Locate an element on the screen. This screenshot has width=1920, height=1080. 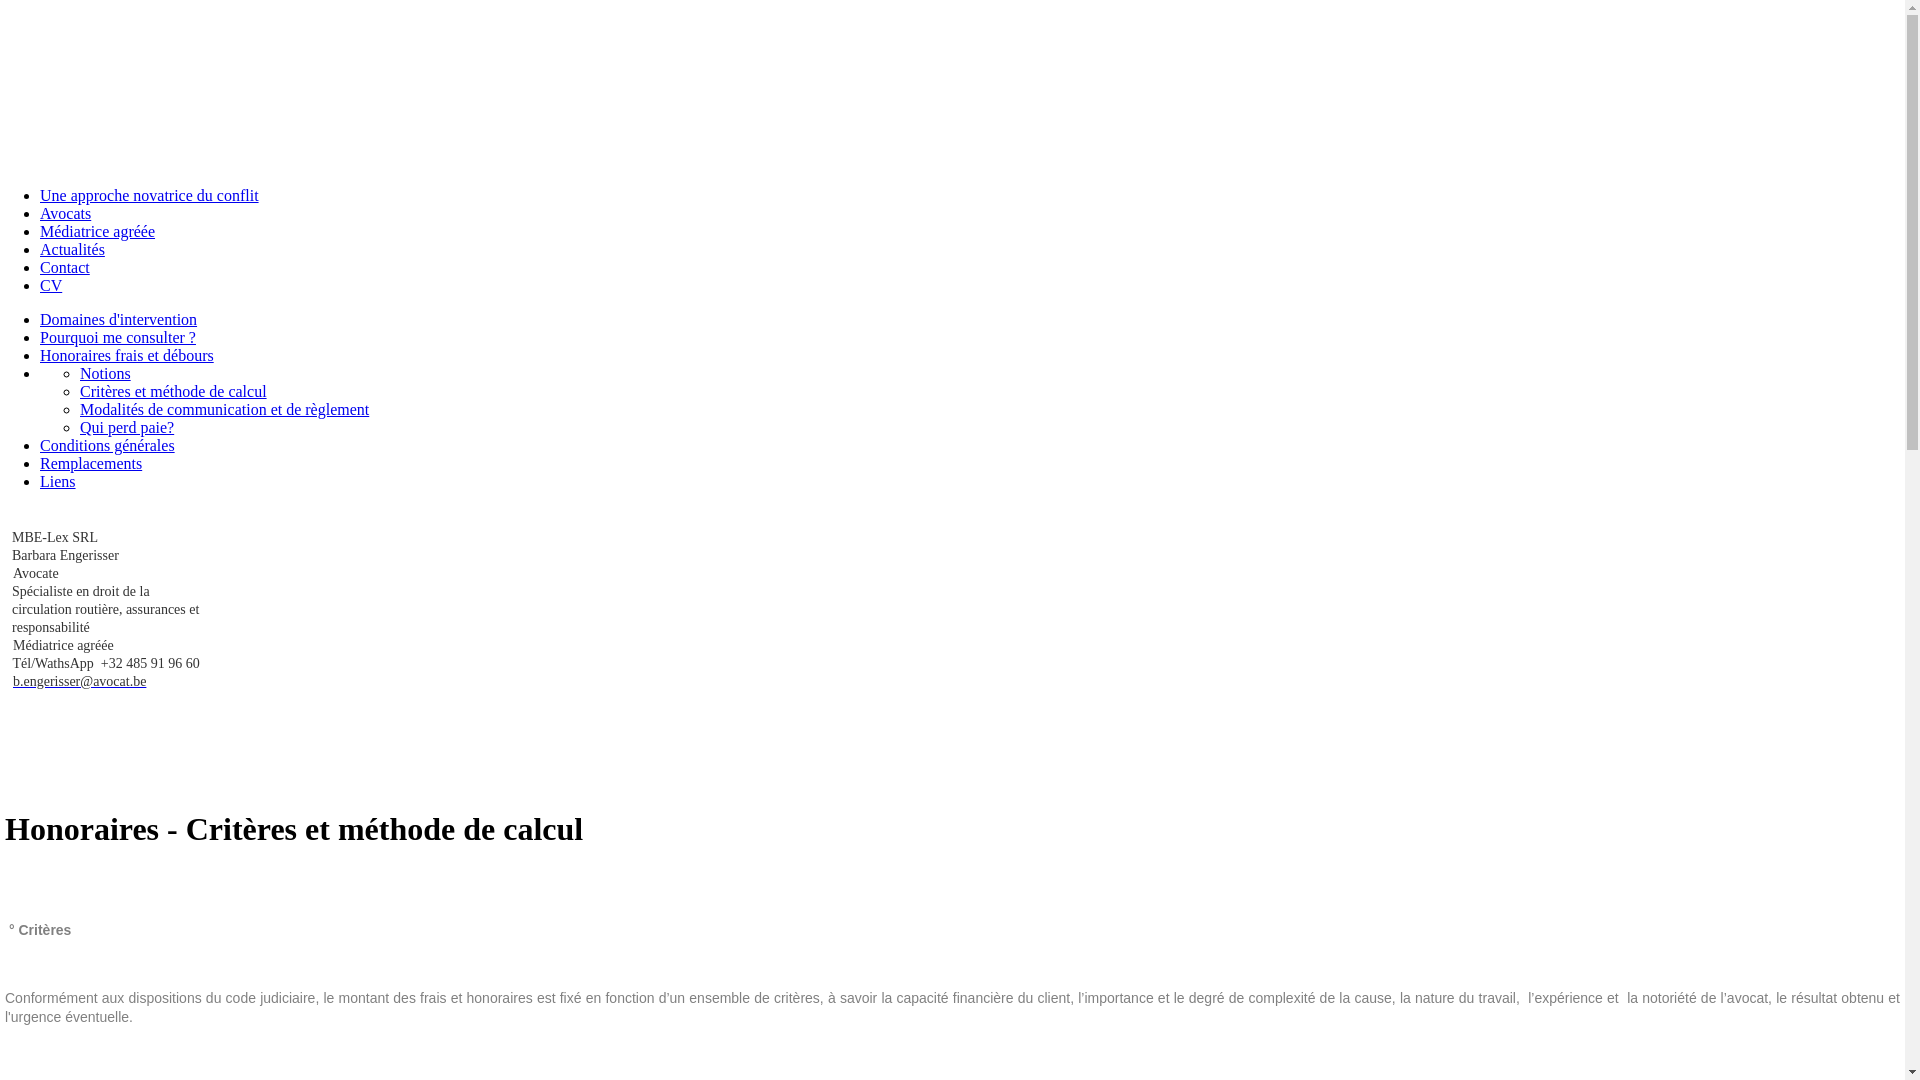
Liens is located at coordinates (58, 482).